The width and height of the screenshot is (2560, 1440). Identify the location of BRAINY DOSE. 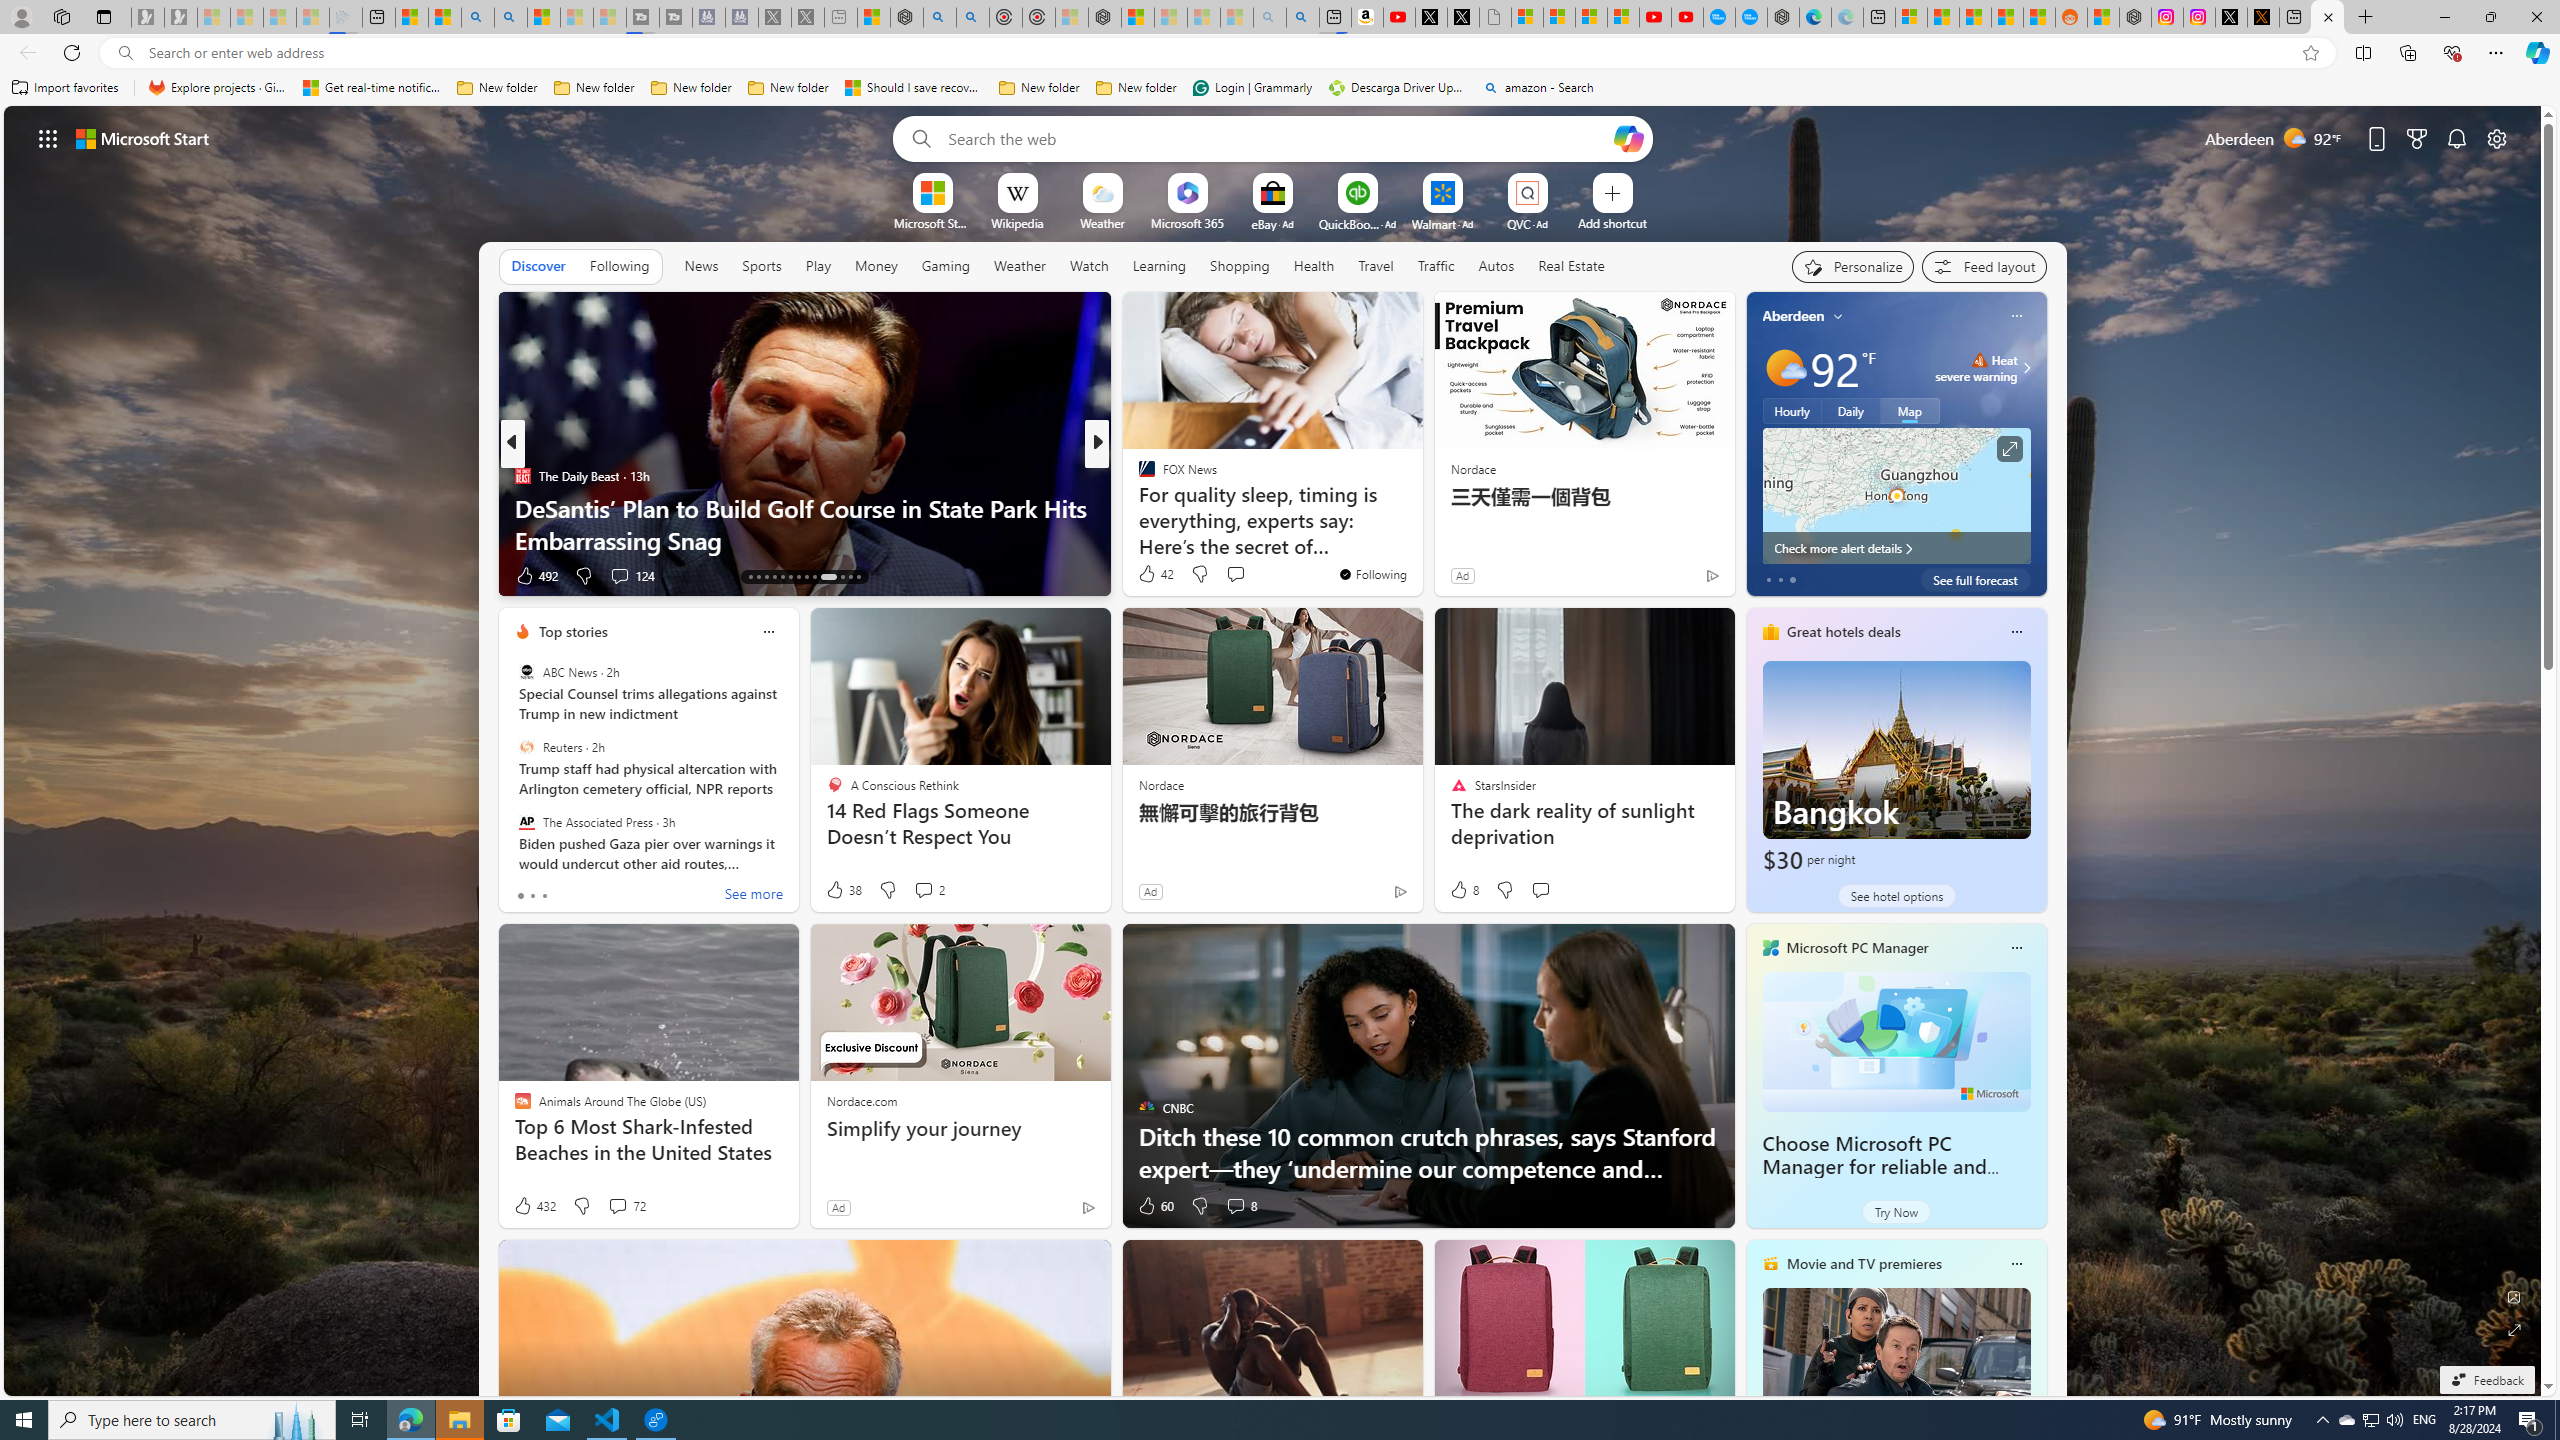
(1137, 476).